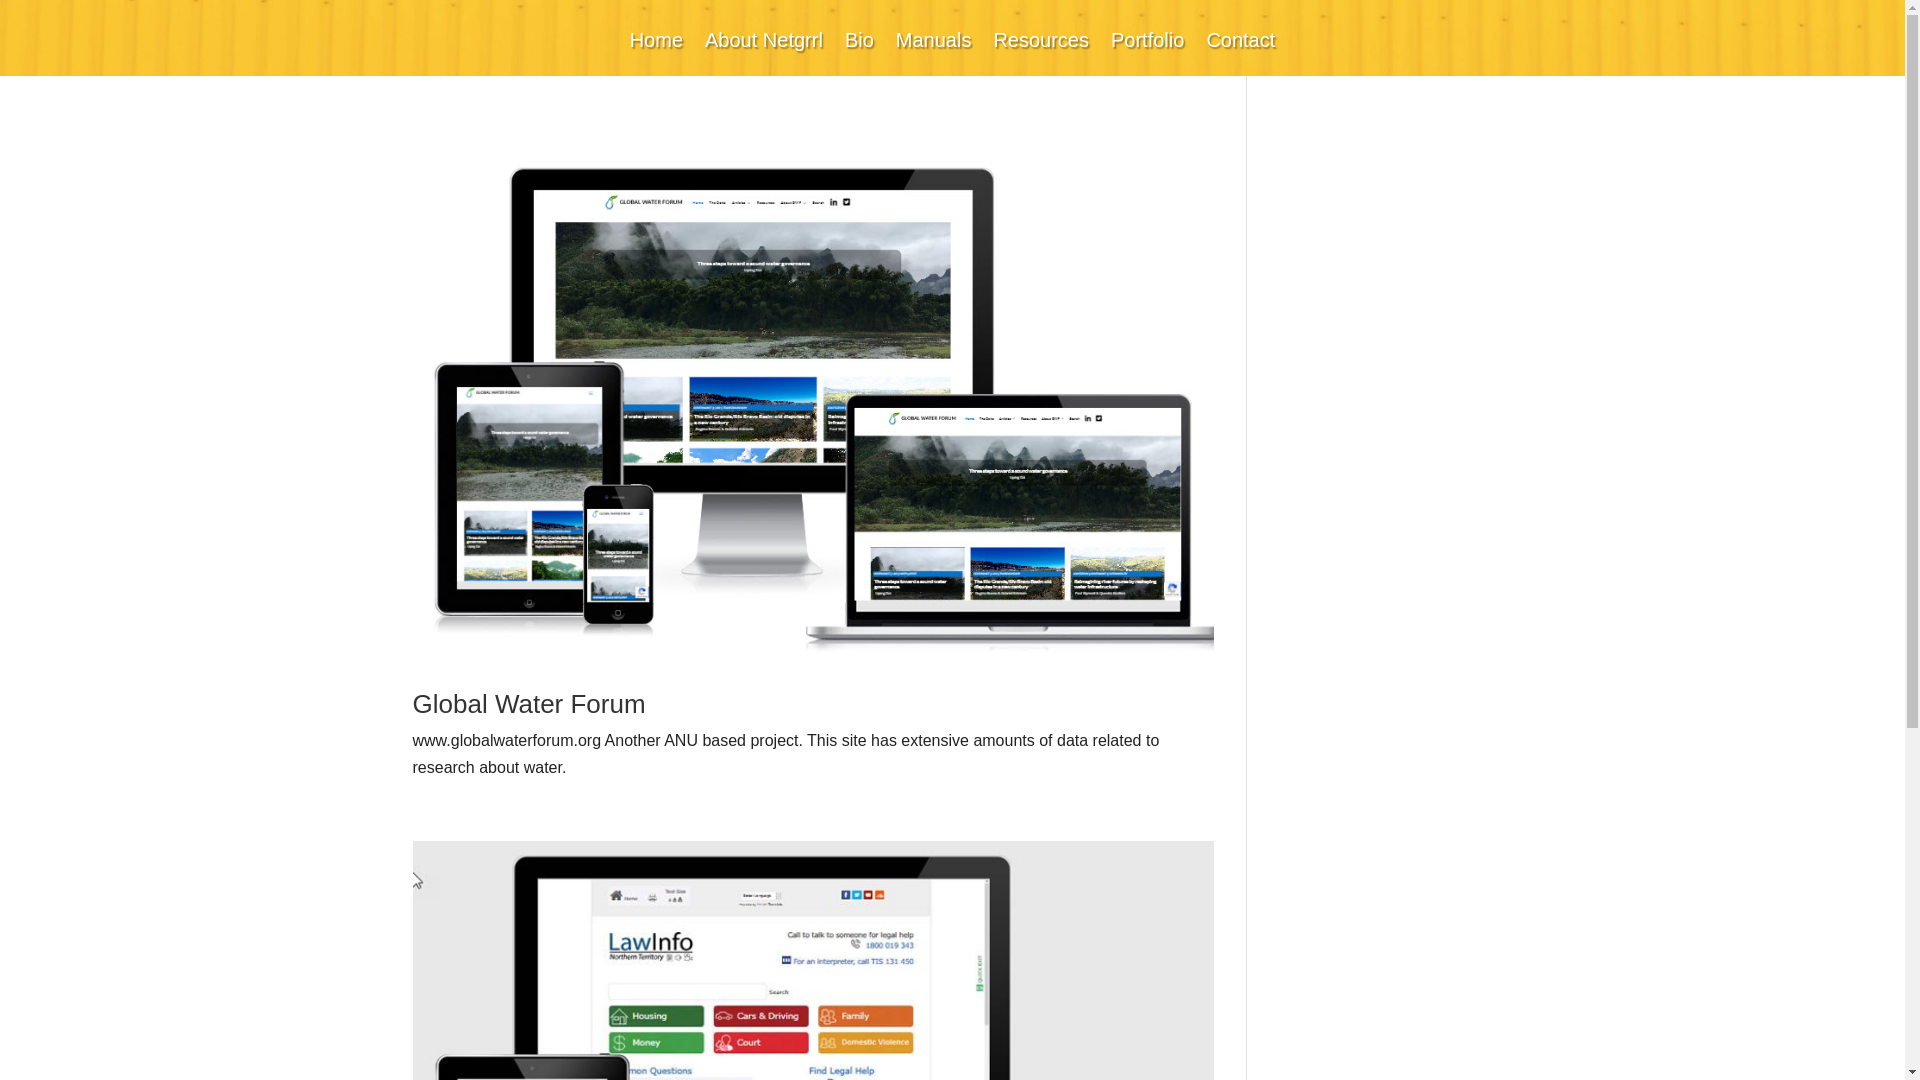  Describe the element at coordinates (1041, 54) in the screenshot. I see `Resources` at that location.